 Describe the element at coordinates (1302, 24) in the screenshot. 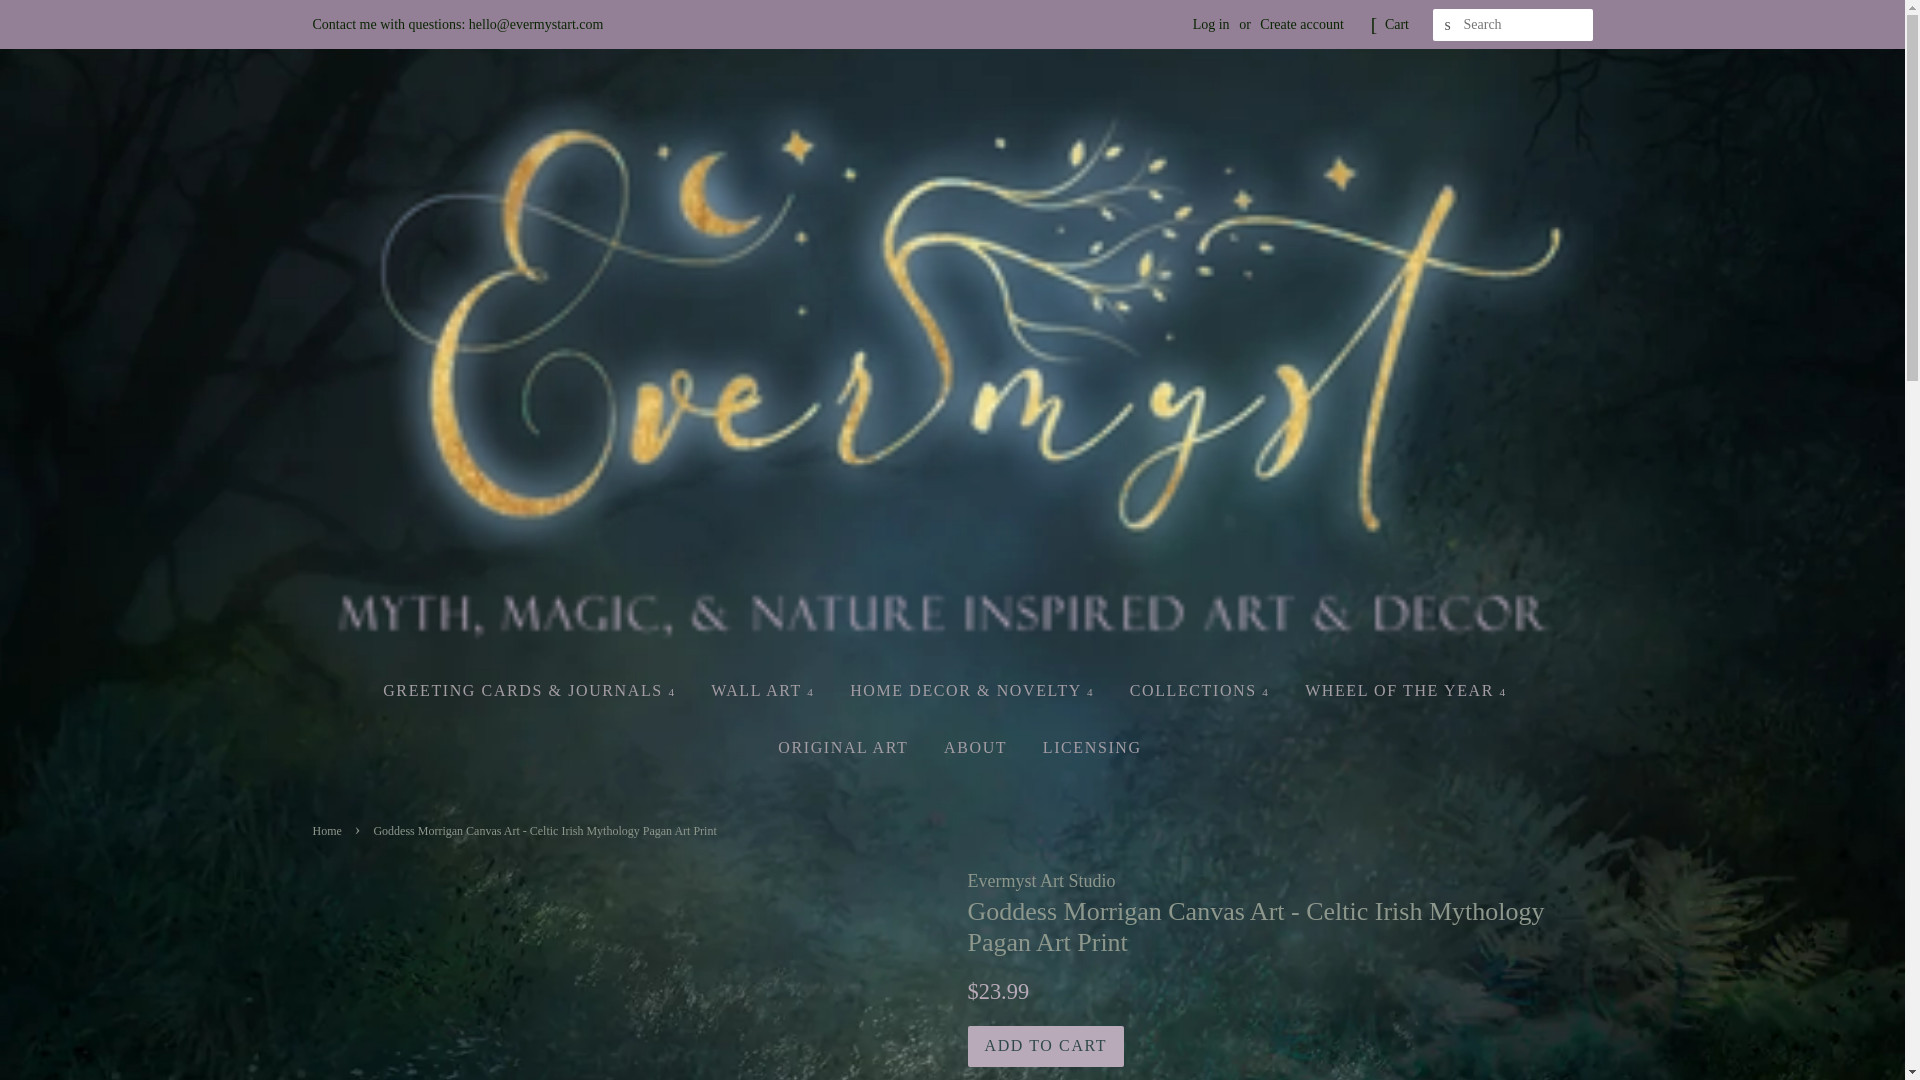

I see `Create account` at that location.